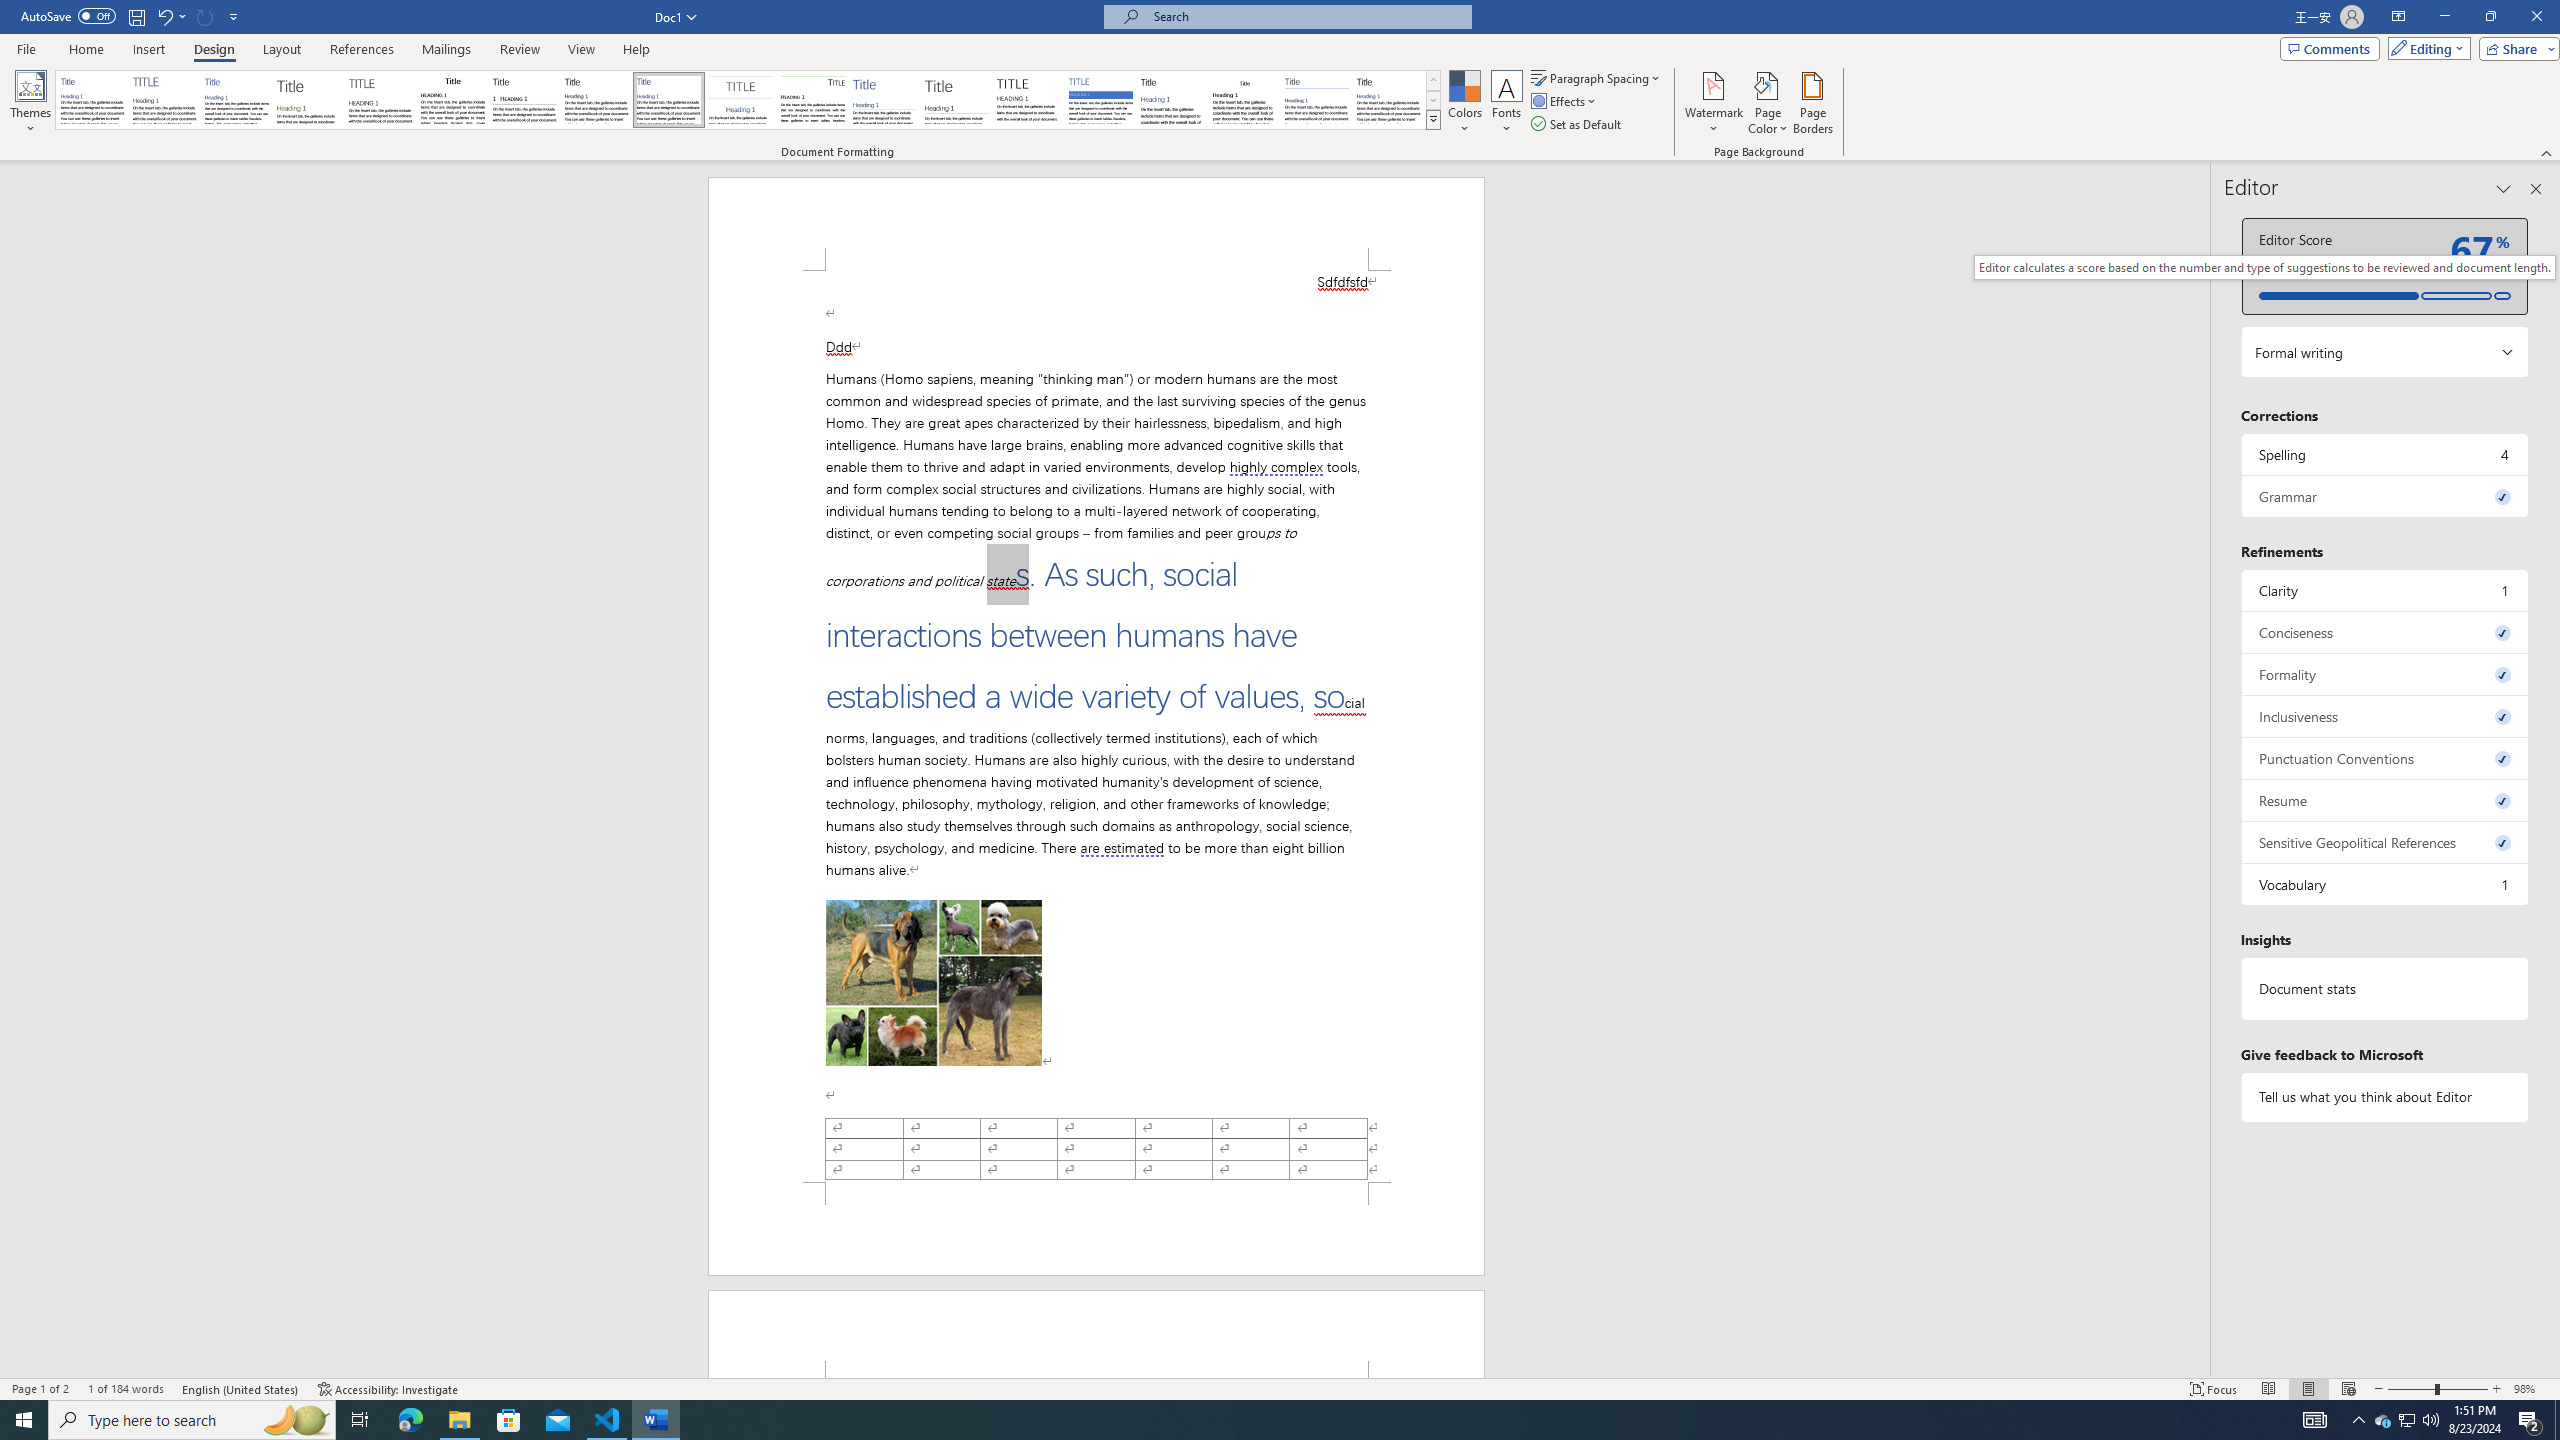 The width and height of the screenshot is (2560, 1440). Describe the element at coordinates (1578, 124) in the screenshot. I see `Set as Default` at that location.